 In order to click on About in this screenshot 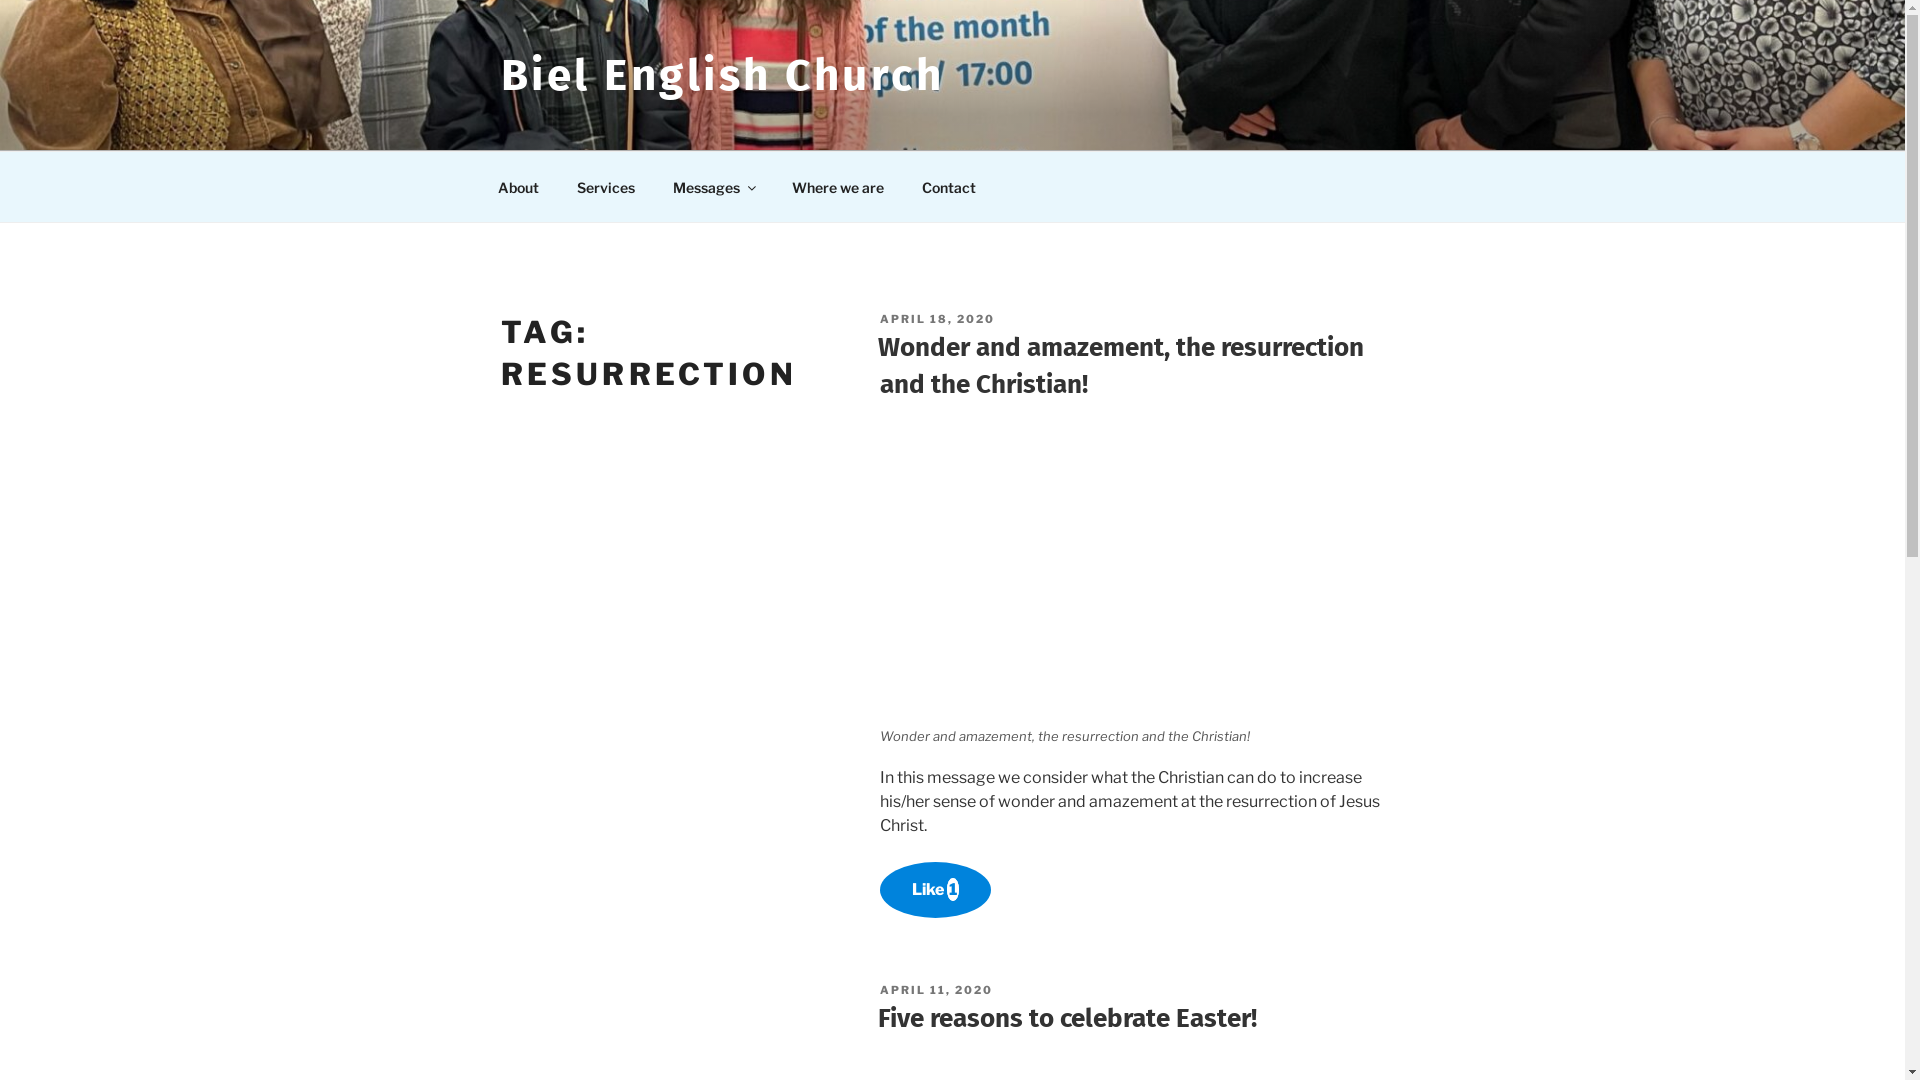, I will do `click(518, 186)`.